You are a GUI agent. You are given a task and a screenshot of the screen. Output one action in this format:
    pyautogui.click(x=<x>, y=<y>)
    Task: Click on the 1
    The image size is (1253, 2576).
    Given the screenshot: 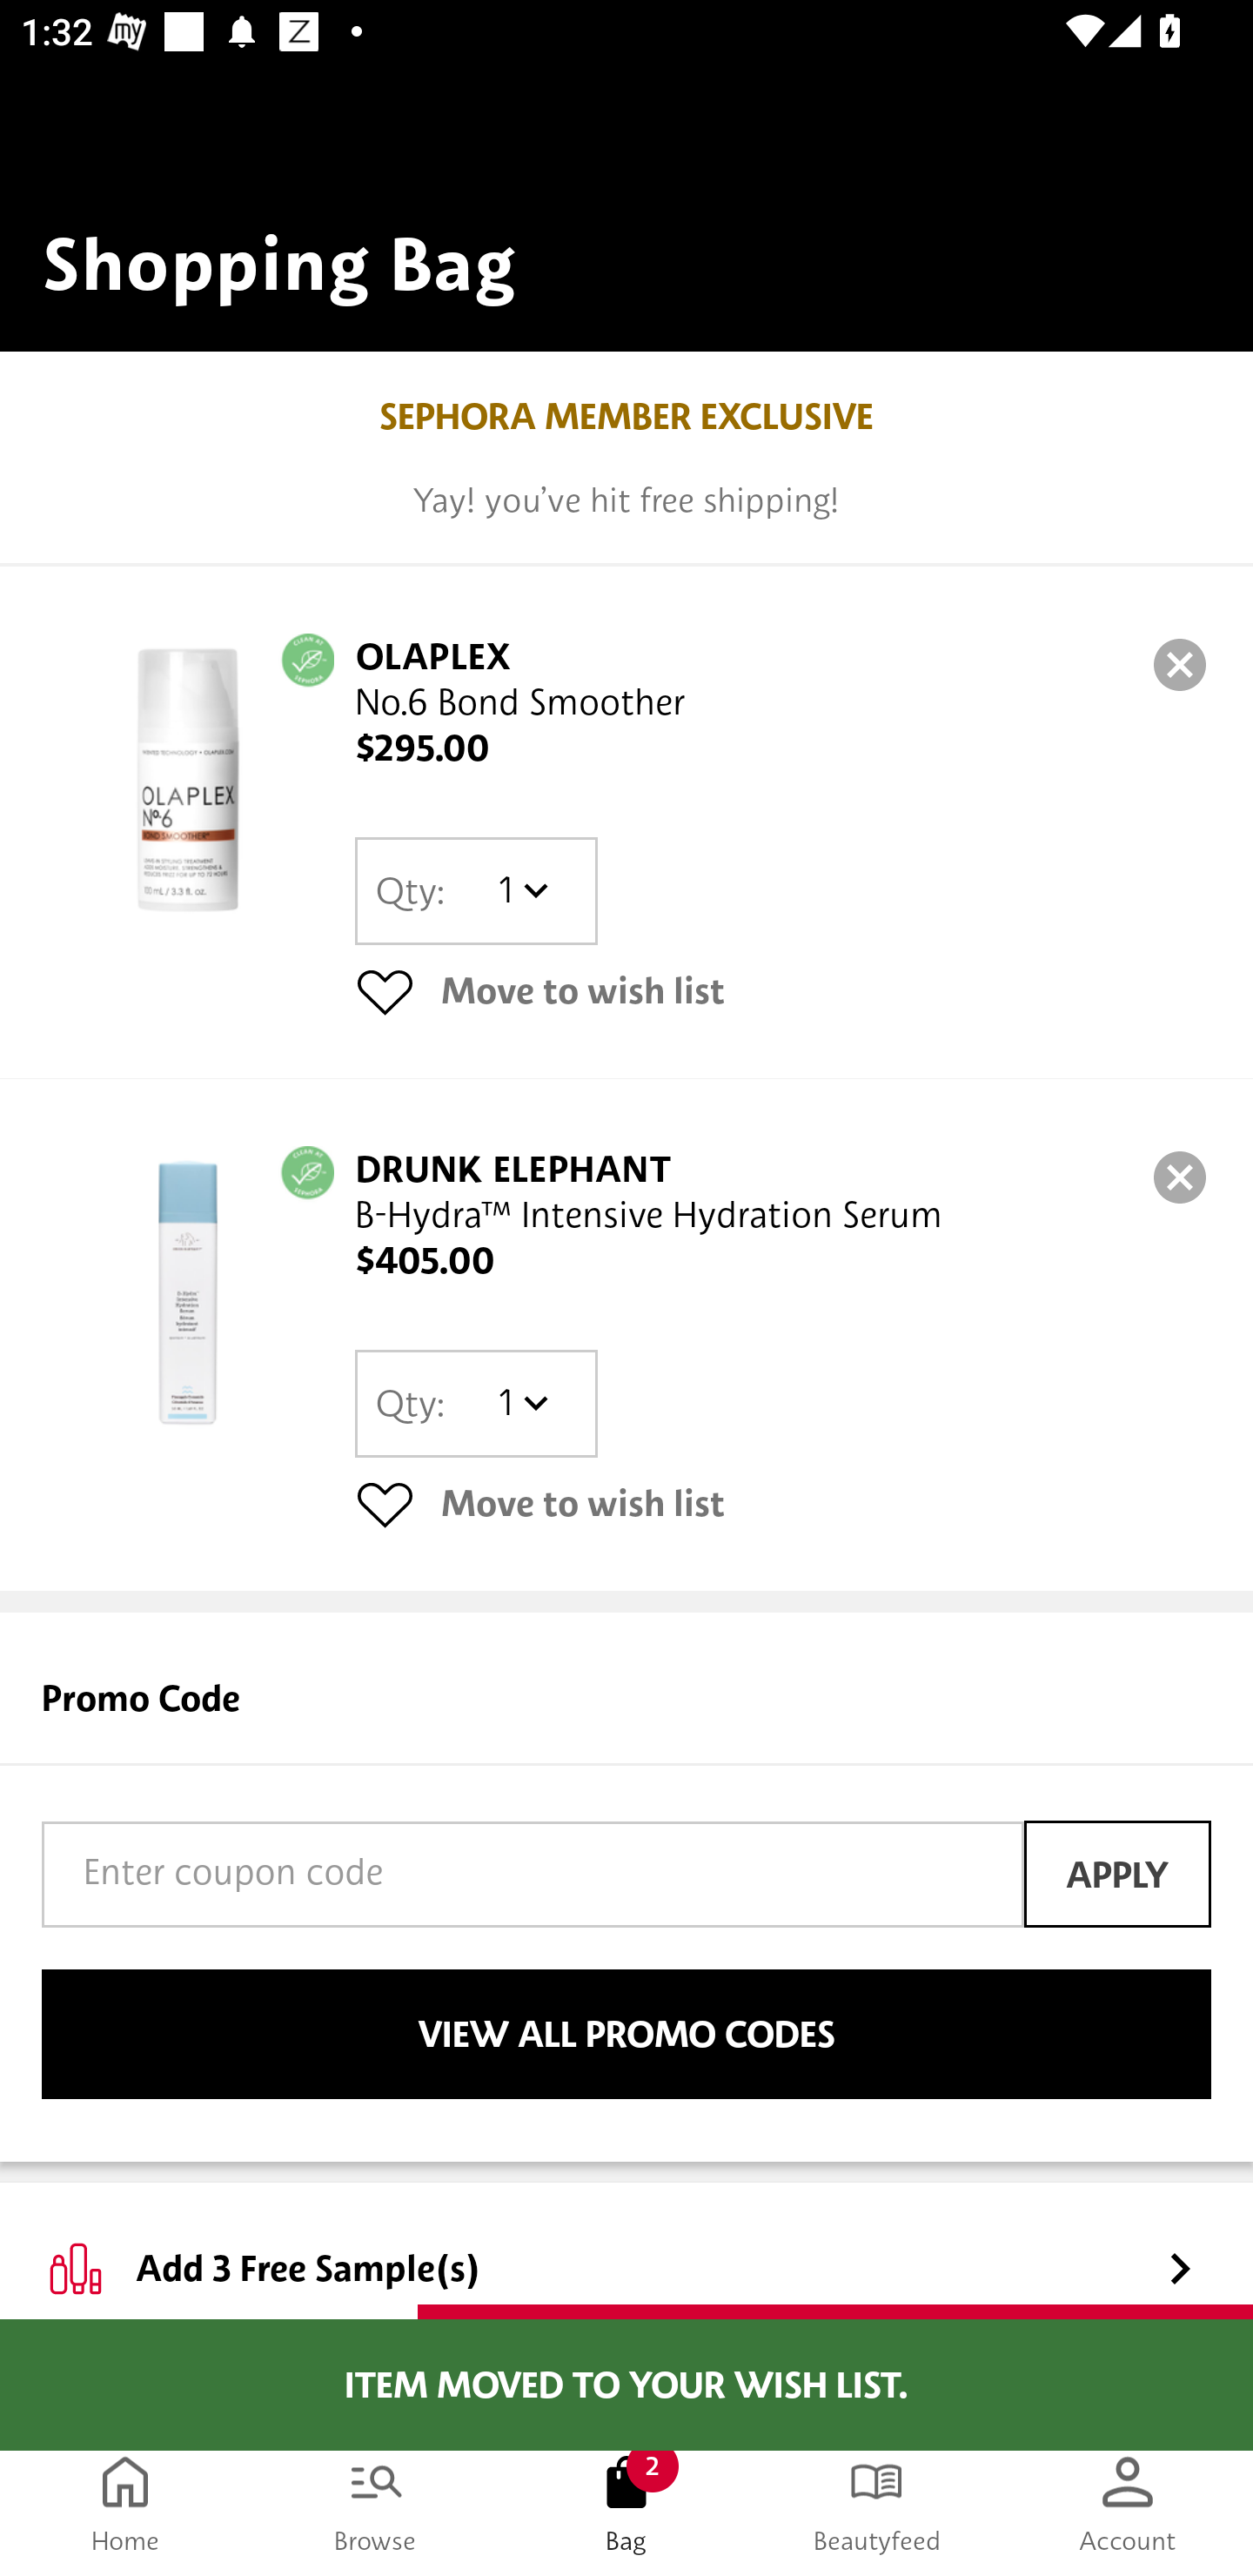 What is the action you would take?
    pyautogui.click(x=522, y=1403)
    